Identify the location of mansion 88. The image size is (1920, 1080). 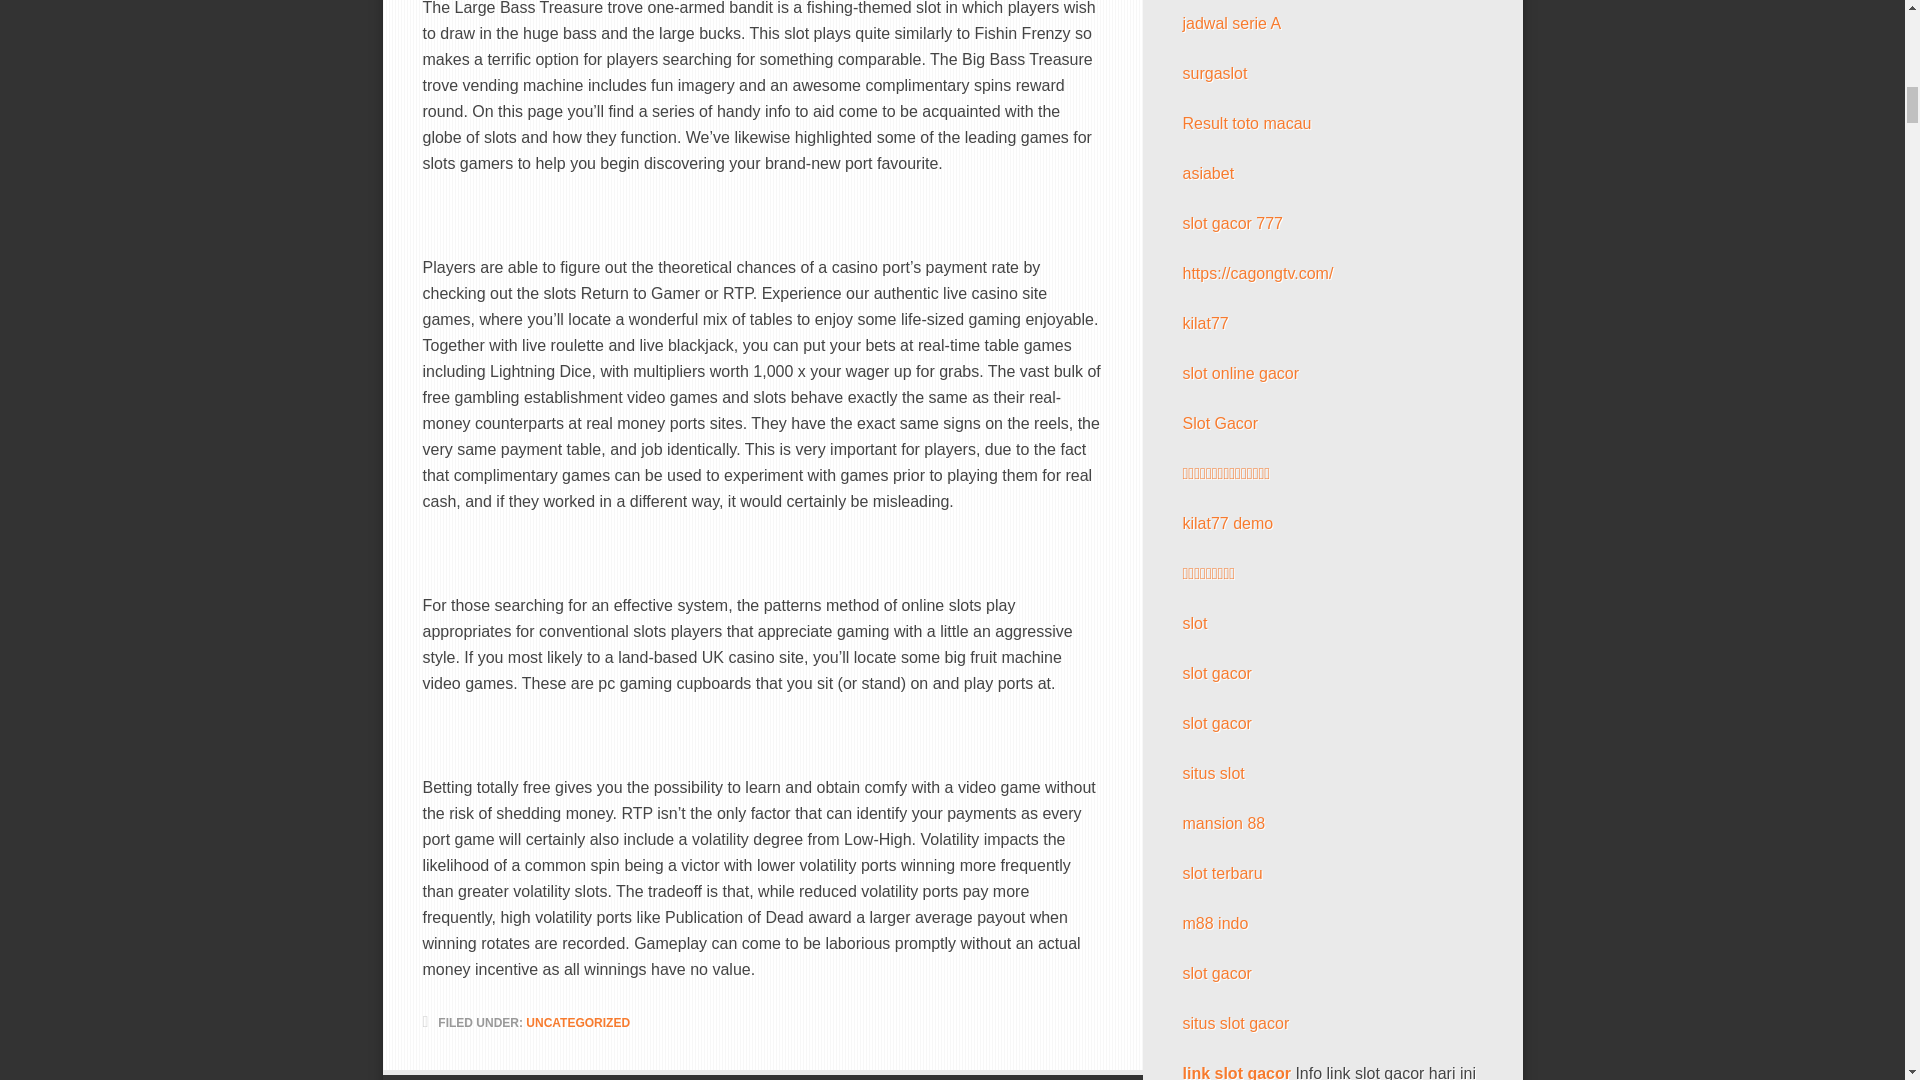
(1224, 823).